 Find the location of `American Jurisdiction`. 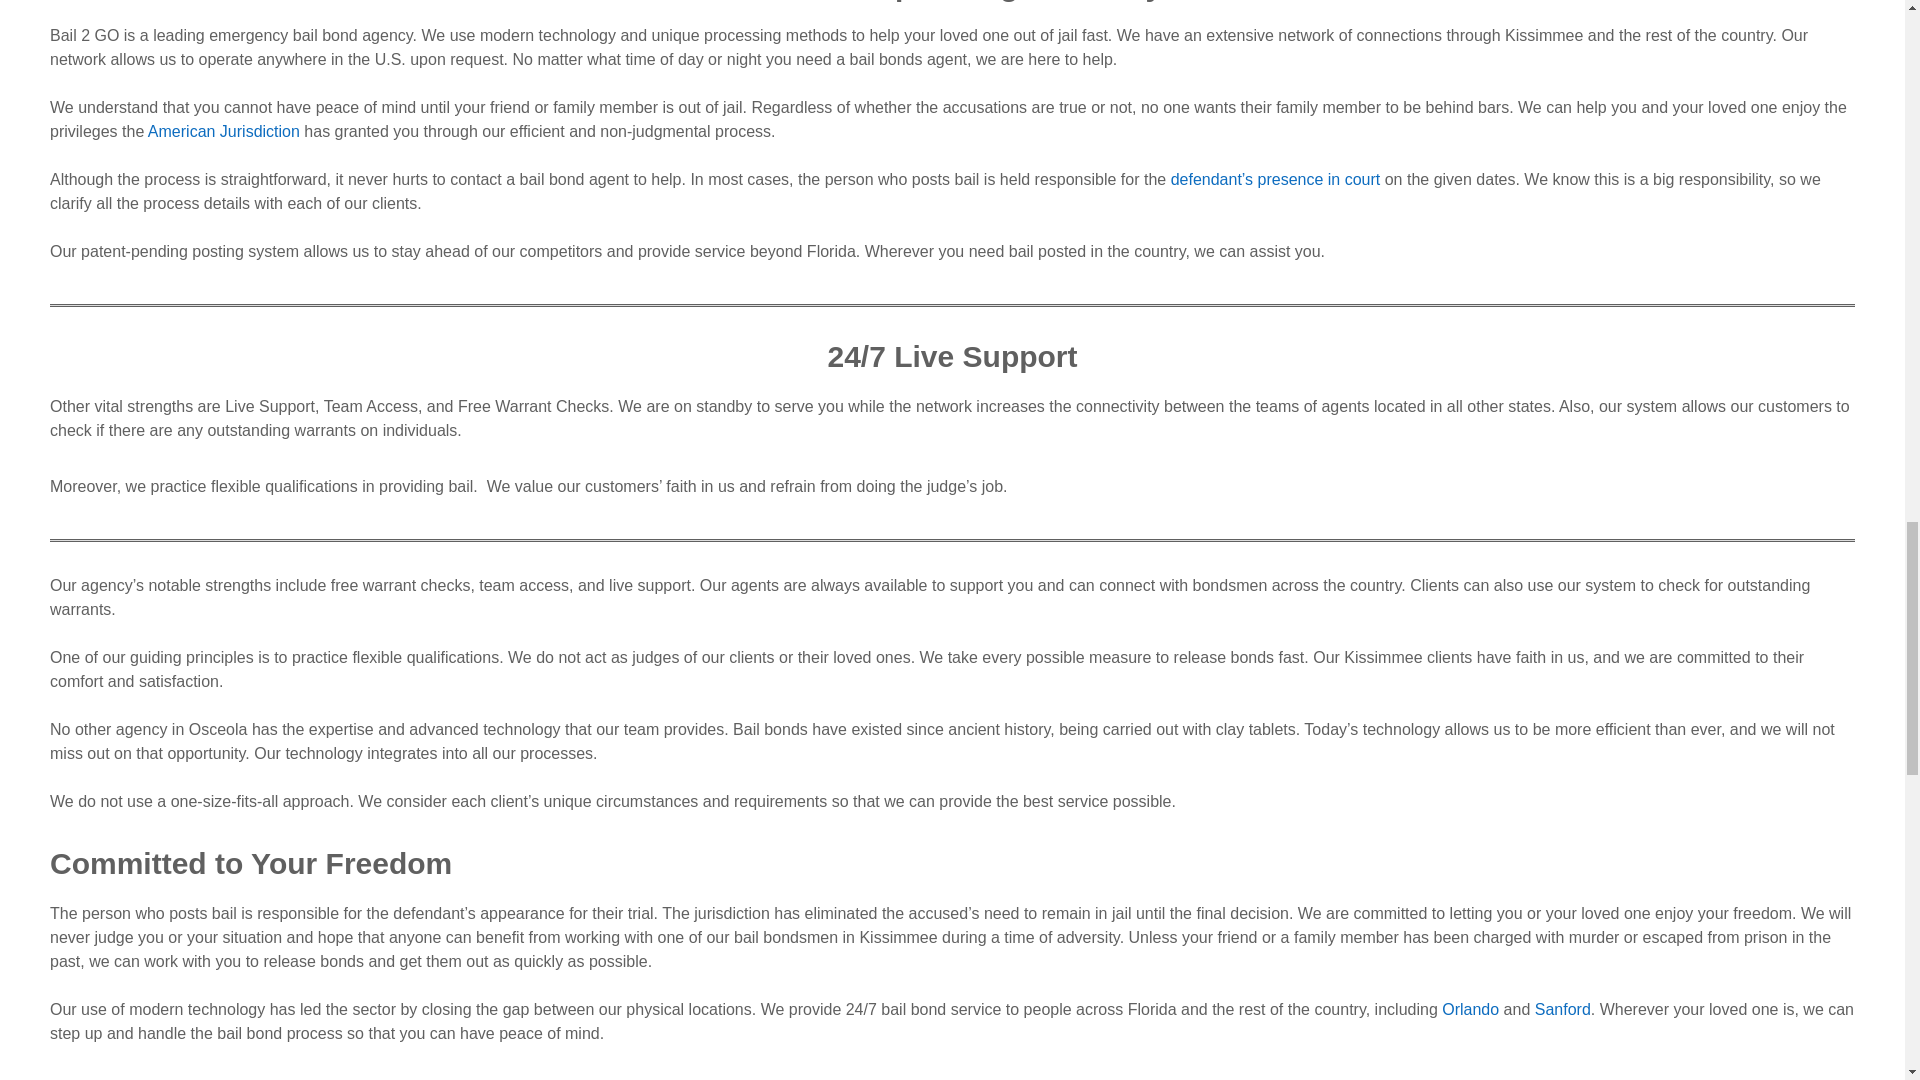

American Jurisdiction is located at coordinates (223, 132).